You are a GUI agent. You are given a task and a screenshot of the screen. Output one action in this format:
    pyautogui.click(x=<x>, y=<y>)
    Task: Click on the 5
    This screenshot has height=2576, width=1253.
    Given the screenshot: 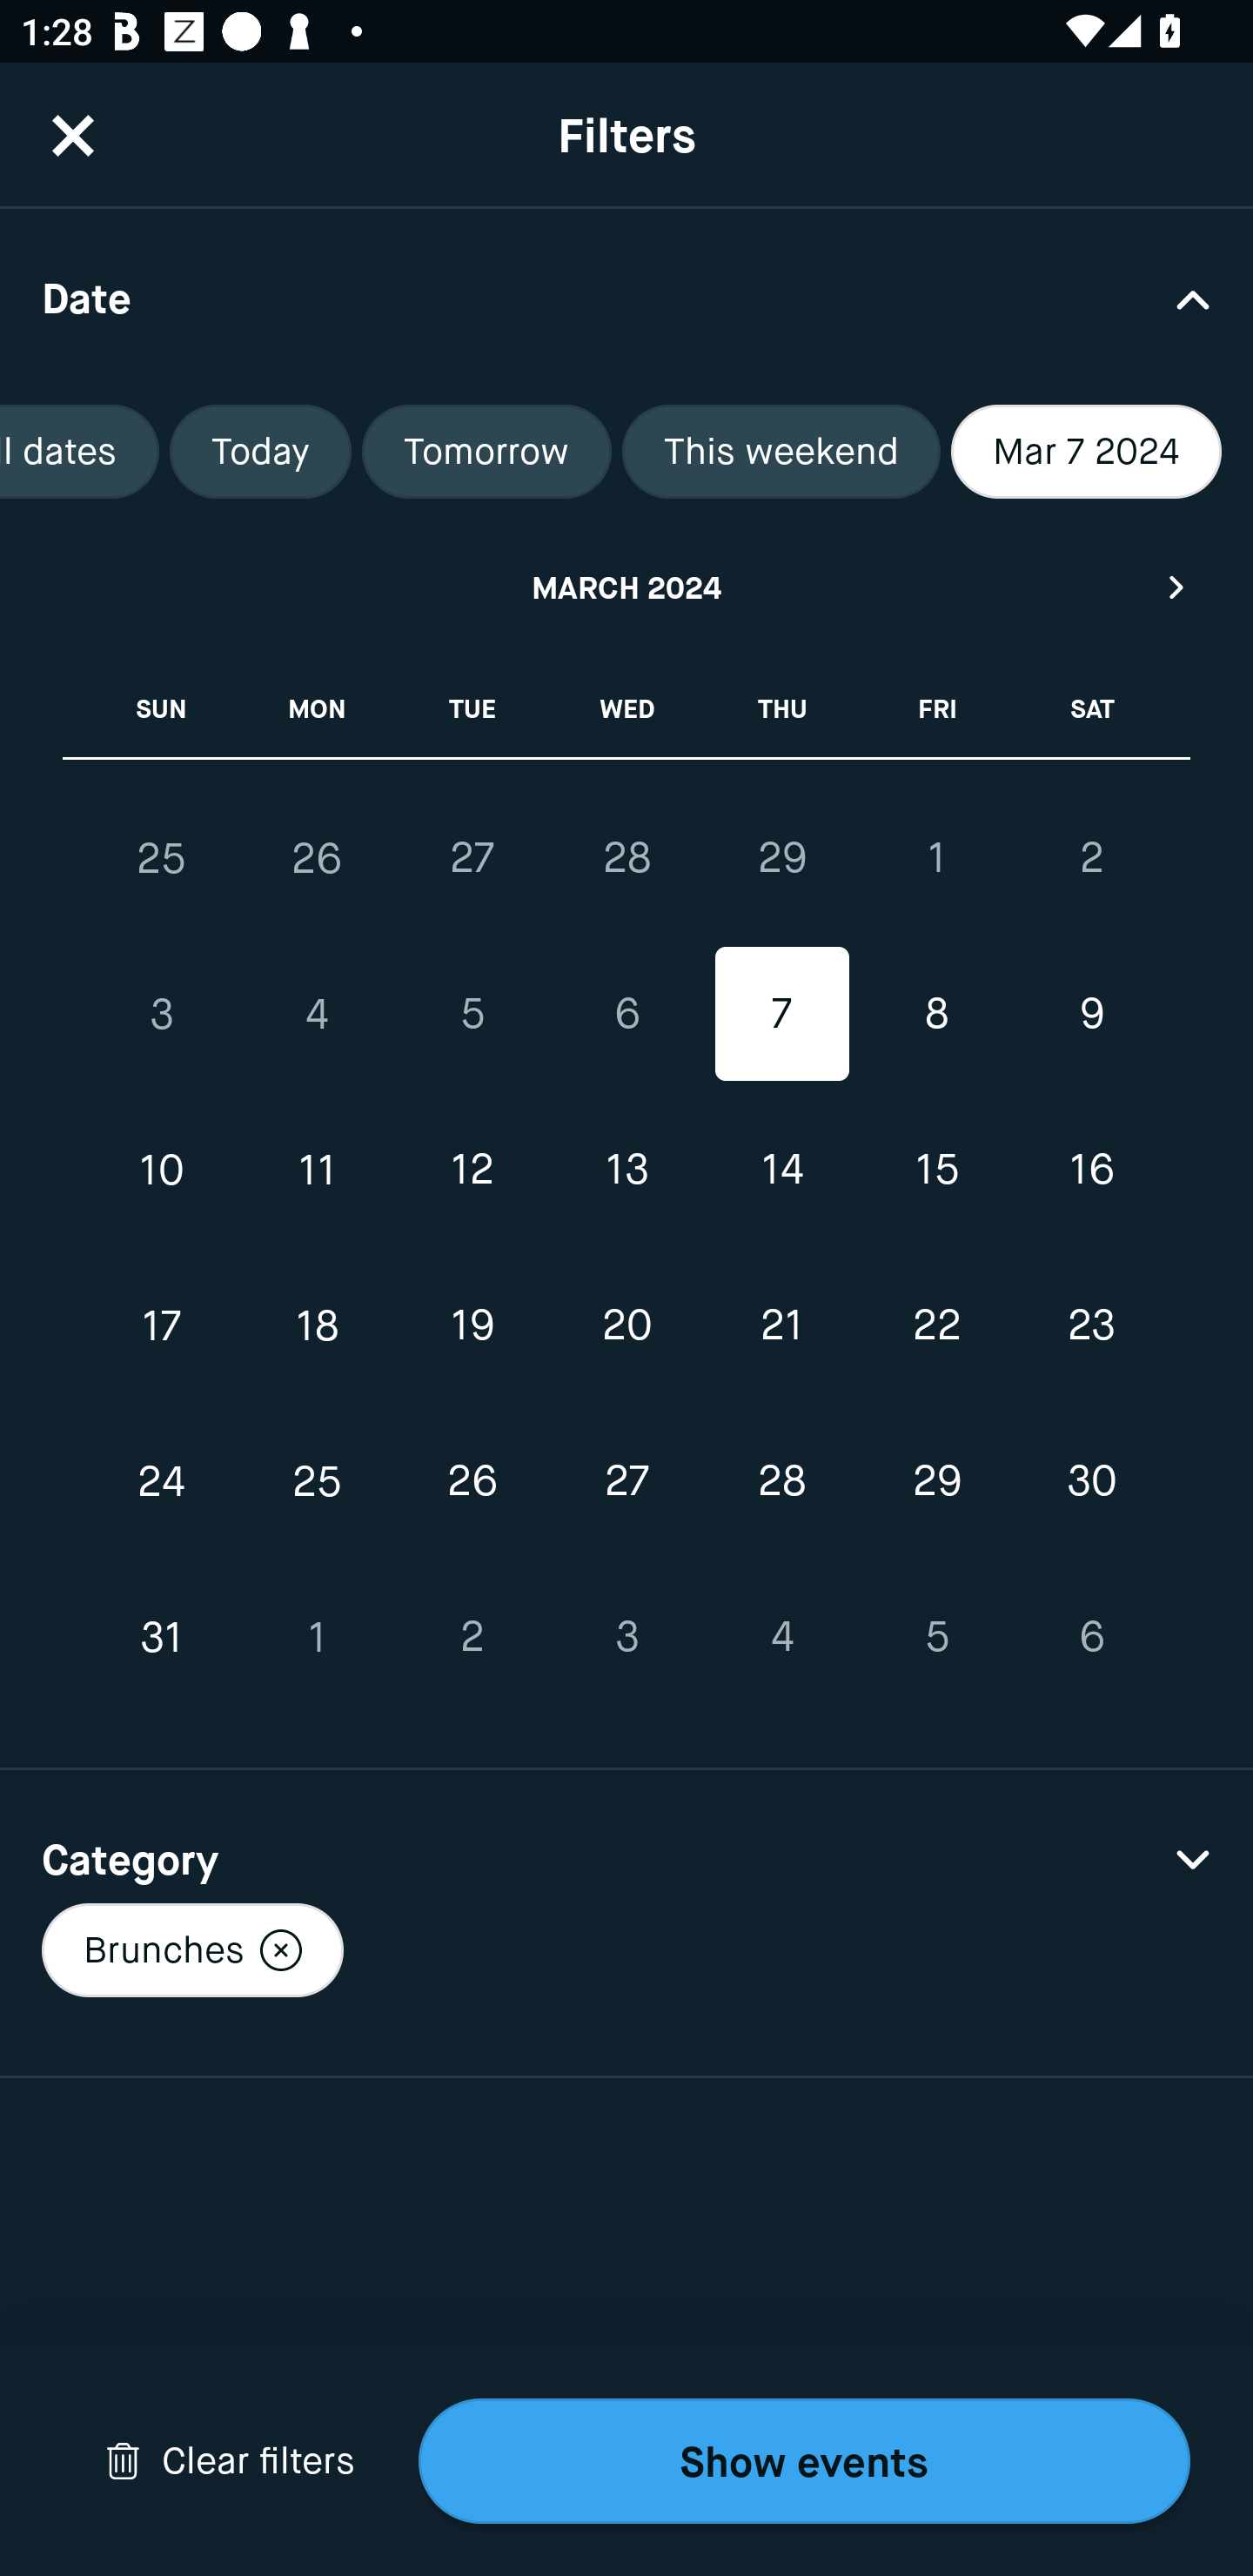 What is the action you would take?
    pyautogui.click(x=936, y=1636)
    